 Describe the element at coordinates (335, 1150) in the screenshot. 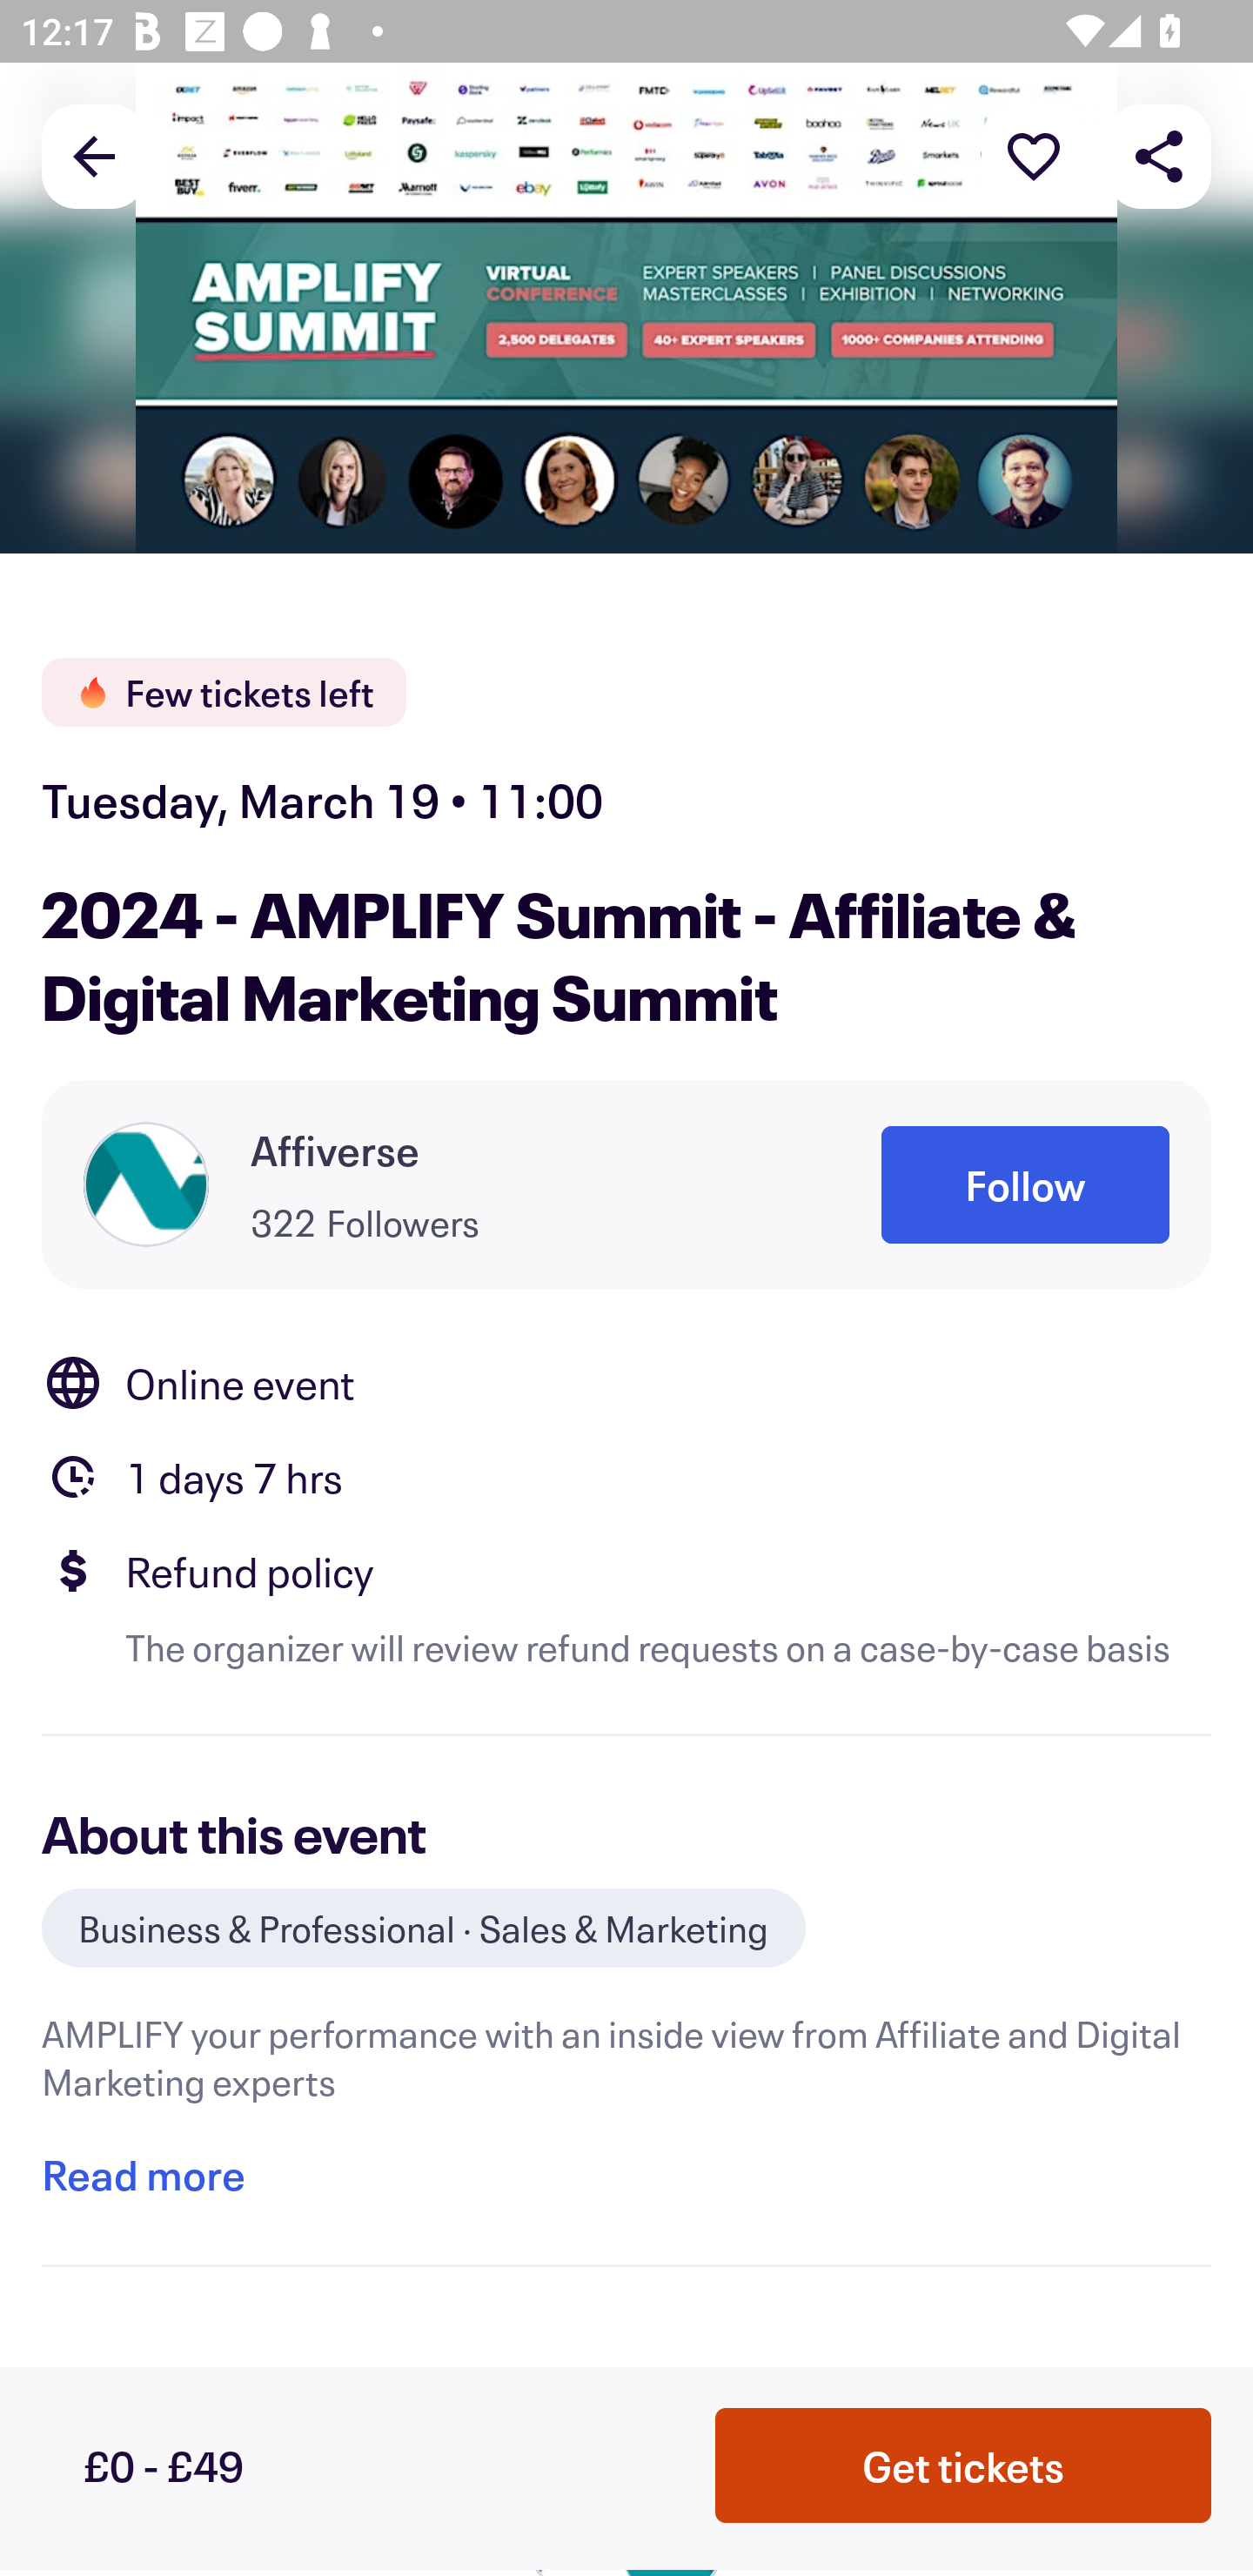

I see `Affiverse` at that location.